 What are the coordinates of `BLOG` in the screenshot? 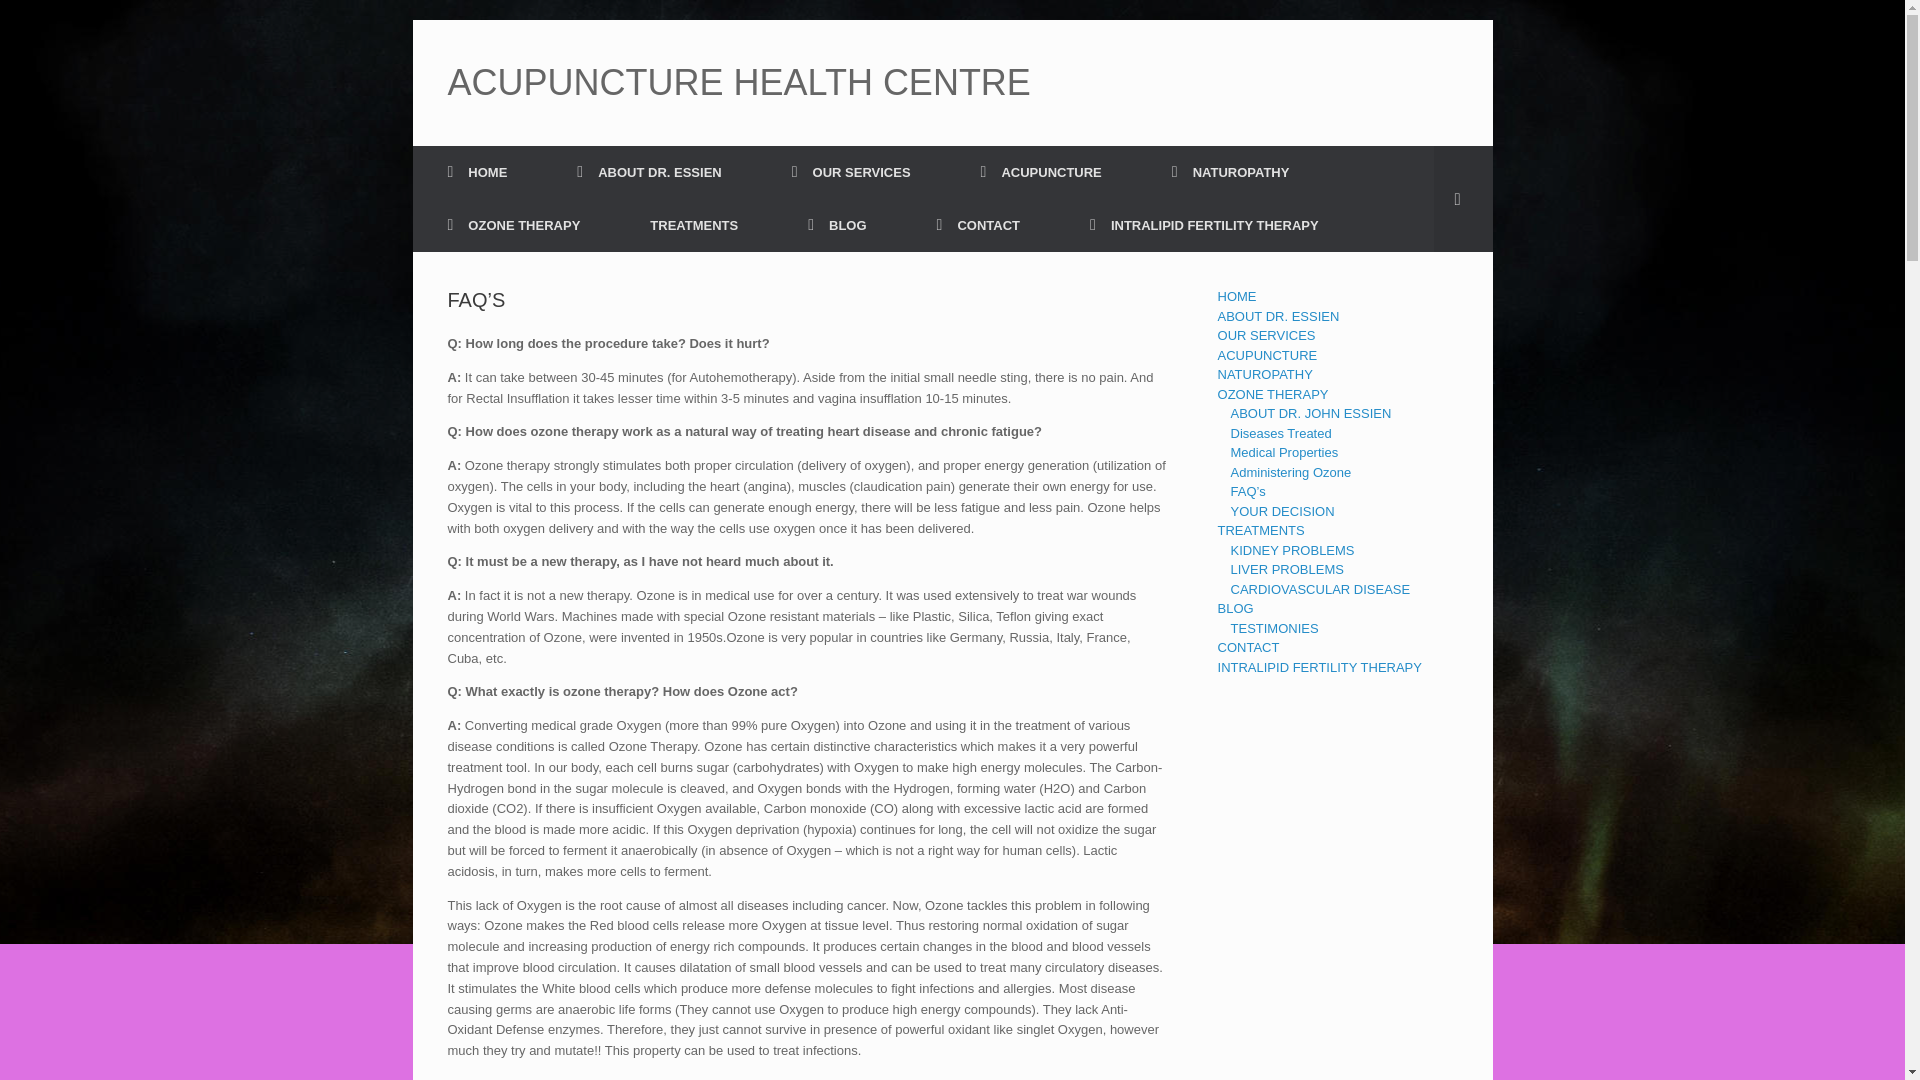 It's located at (836, 224).